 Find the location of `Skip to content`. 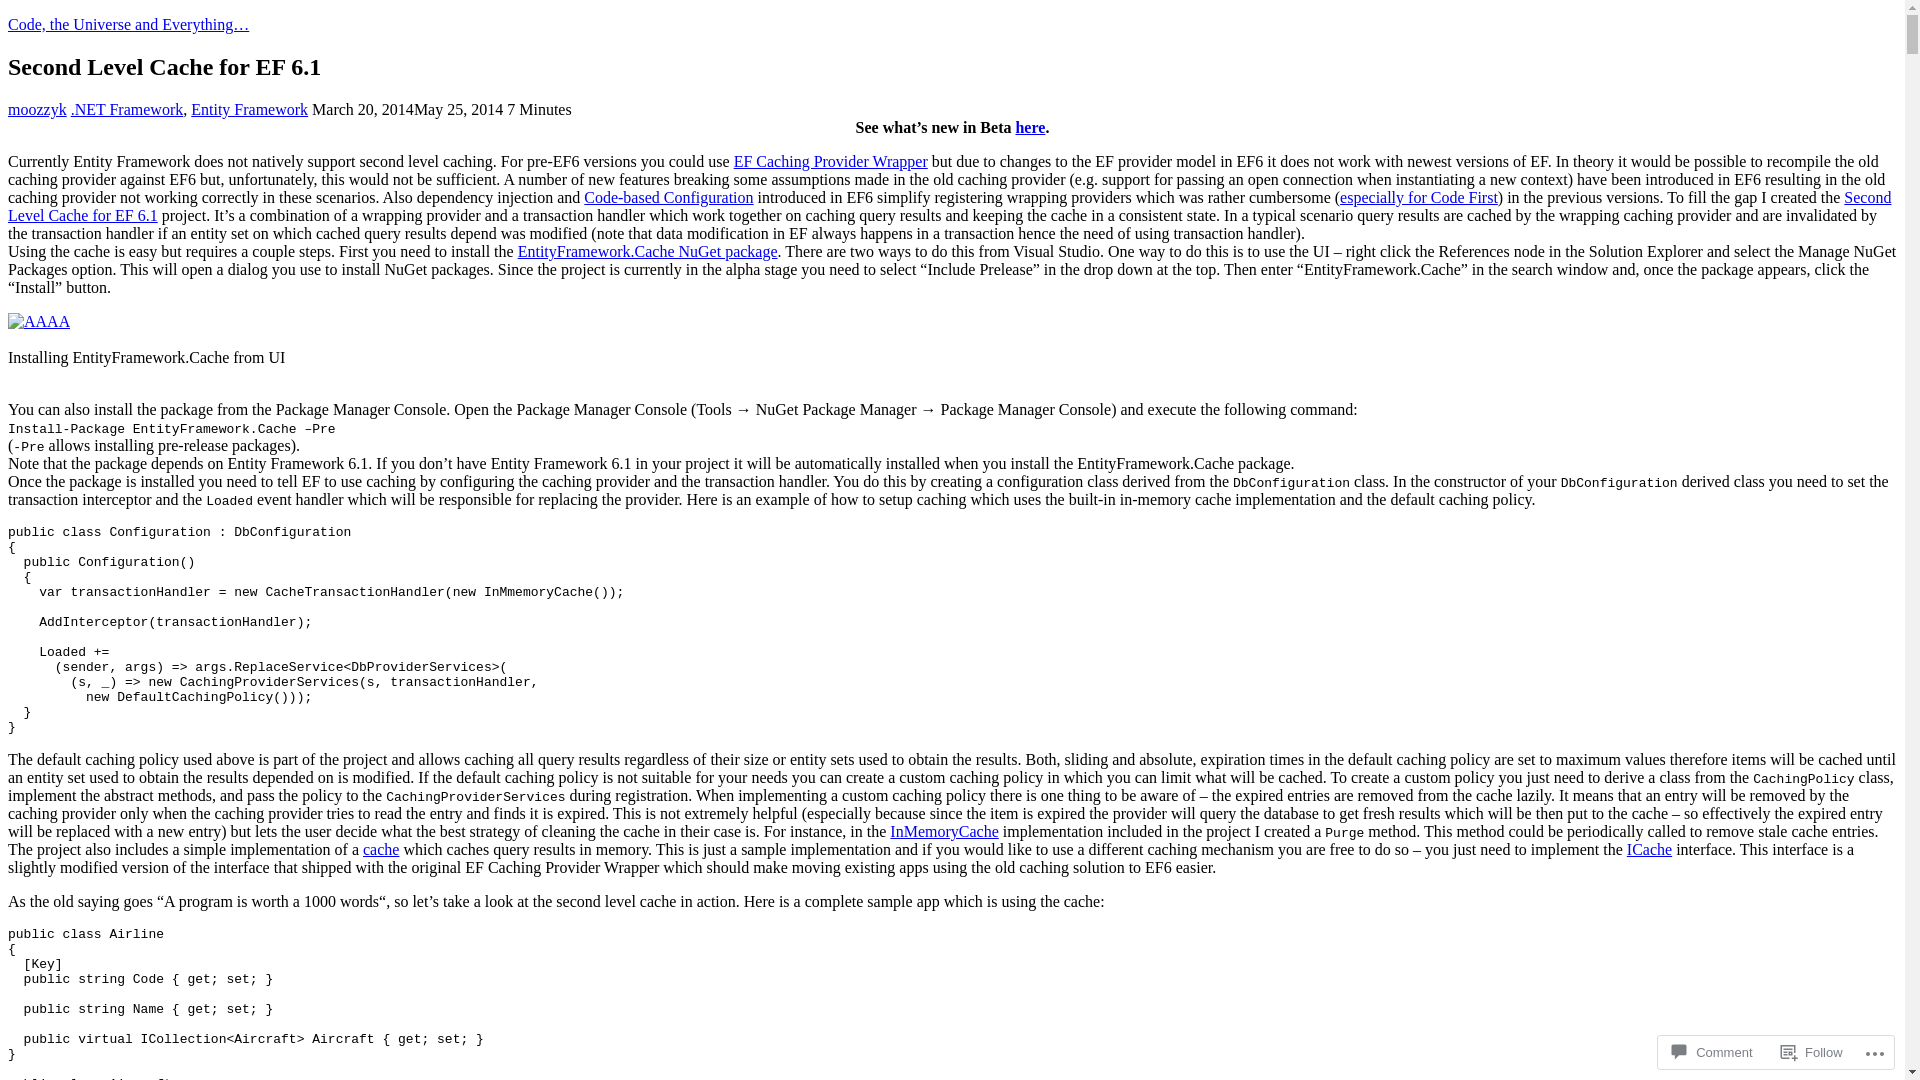

Skip to content is located at coordinates (8, 16).